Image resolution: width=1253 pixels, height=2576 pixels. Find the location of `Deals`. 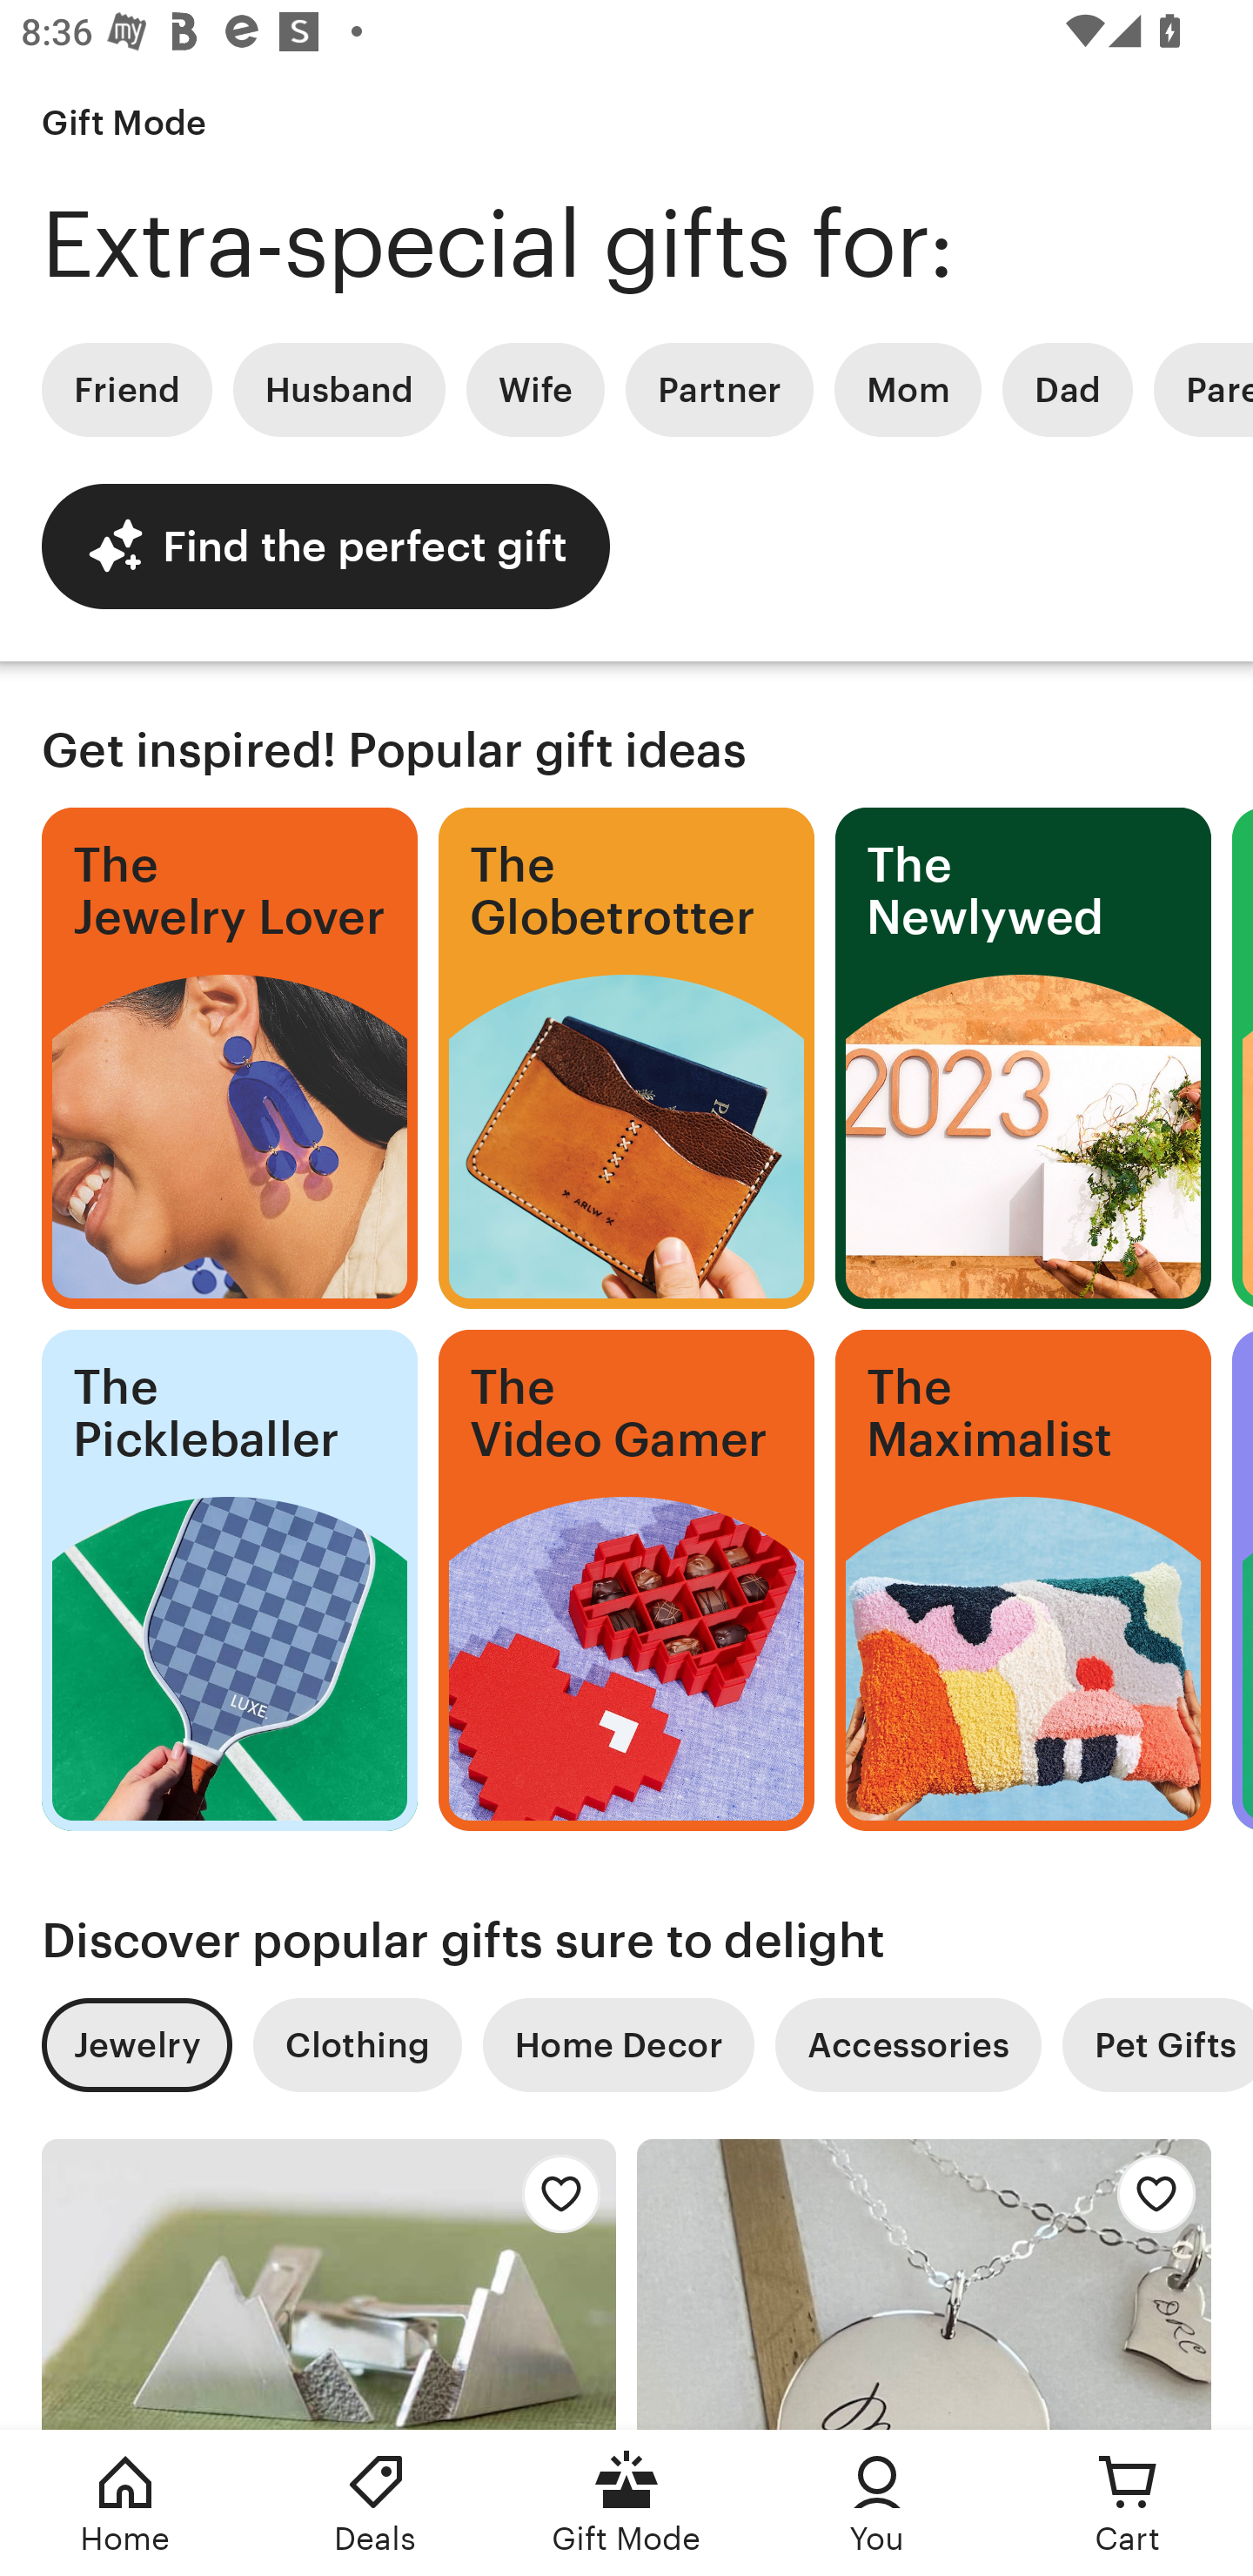

Deals is located at coordinates (376, 2503).